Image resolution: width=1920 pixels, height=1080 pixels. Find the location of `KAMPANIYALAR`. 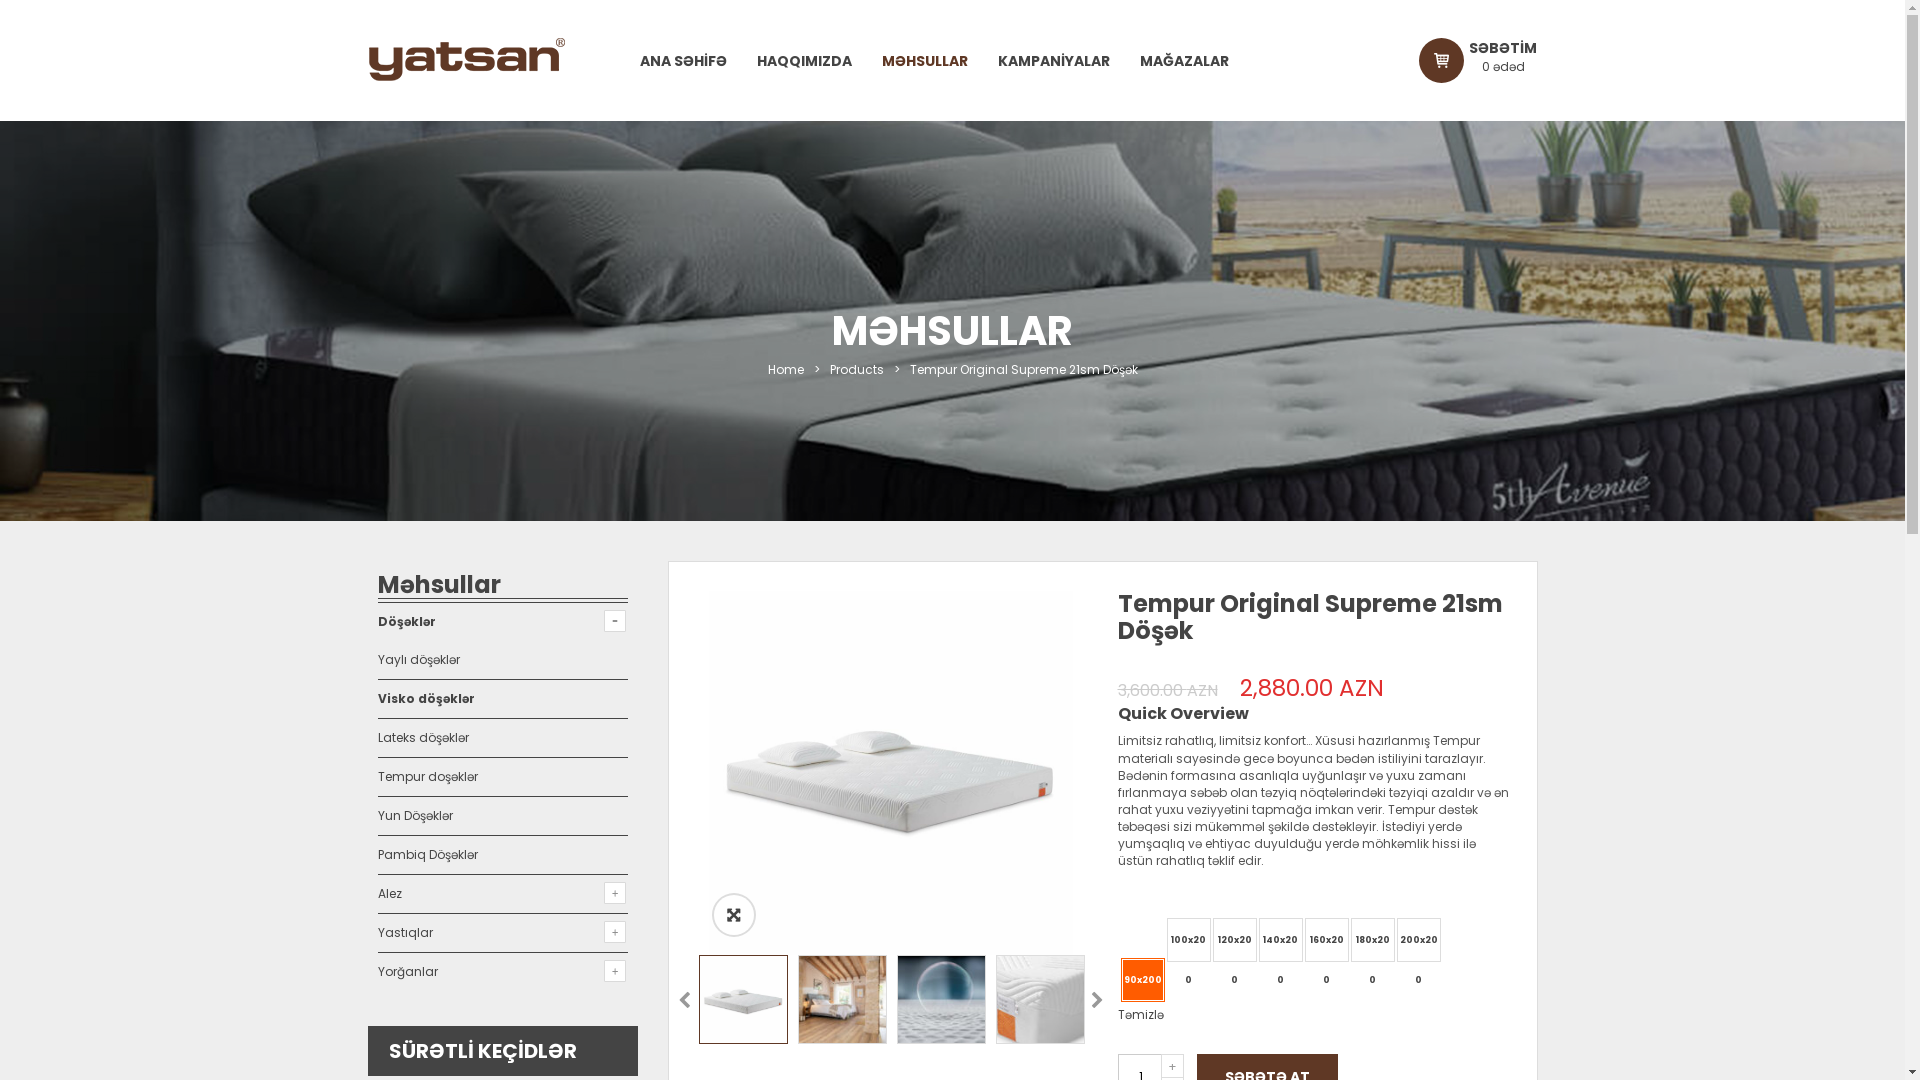

KAMPANIYALAR is located at coordinates (1054, 61).